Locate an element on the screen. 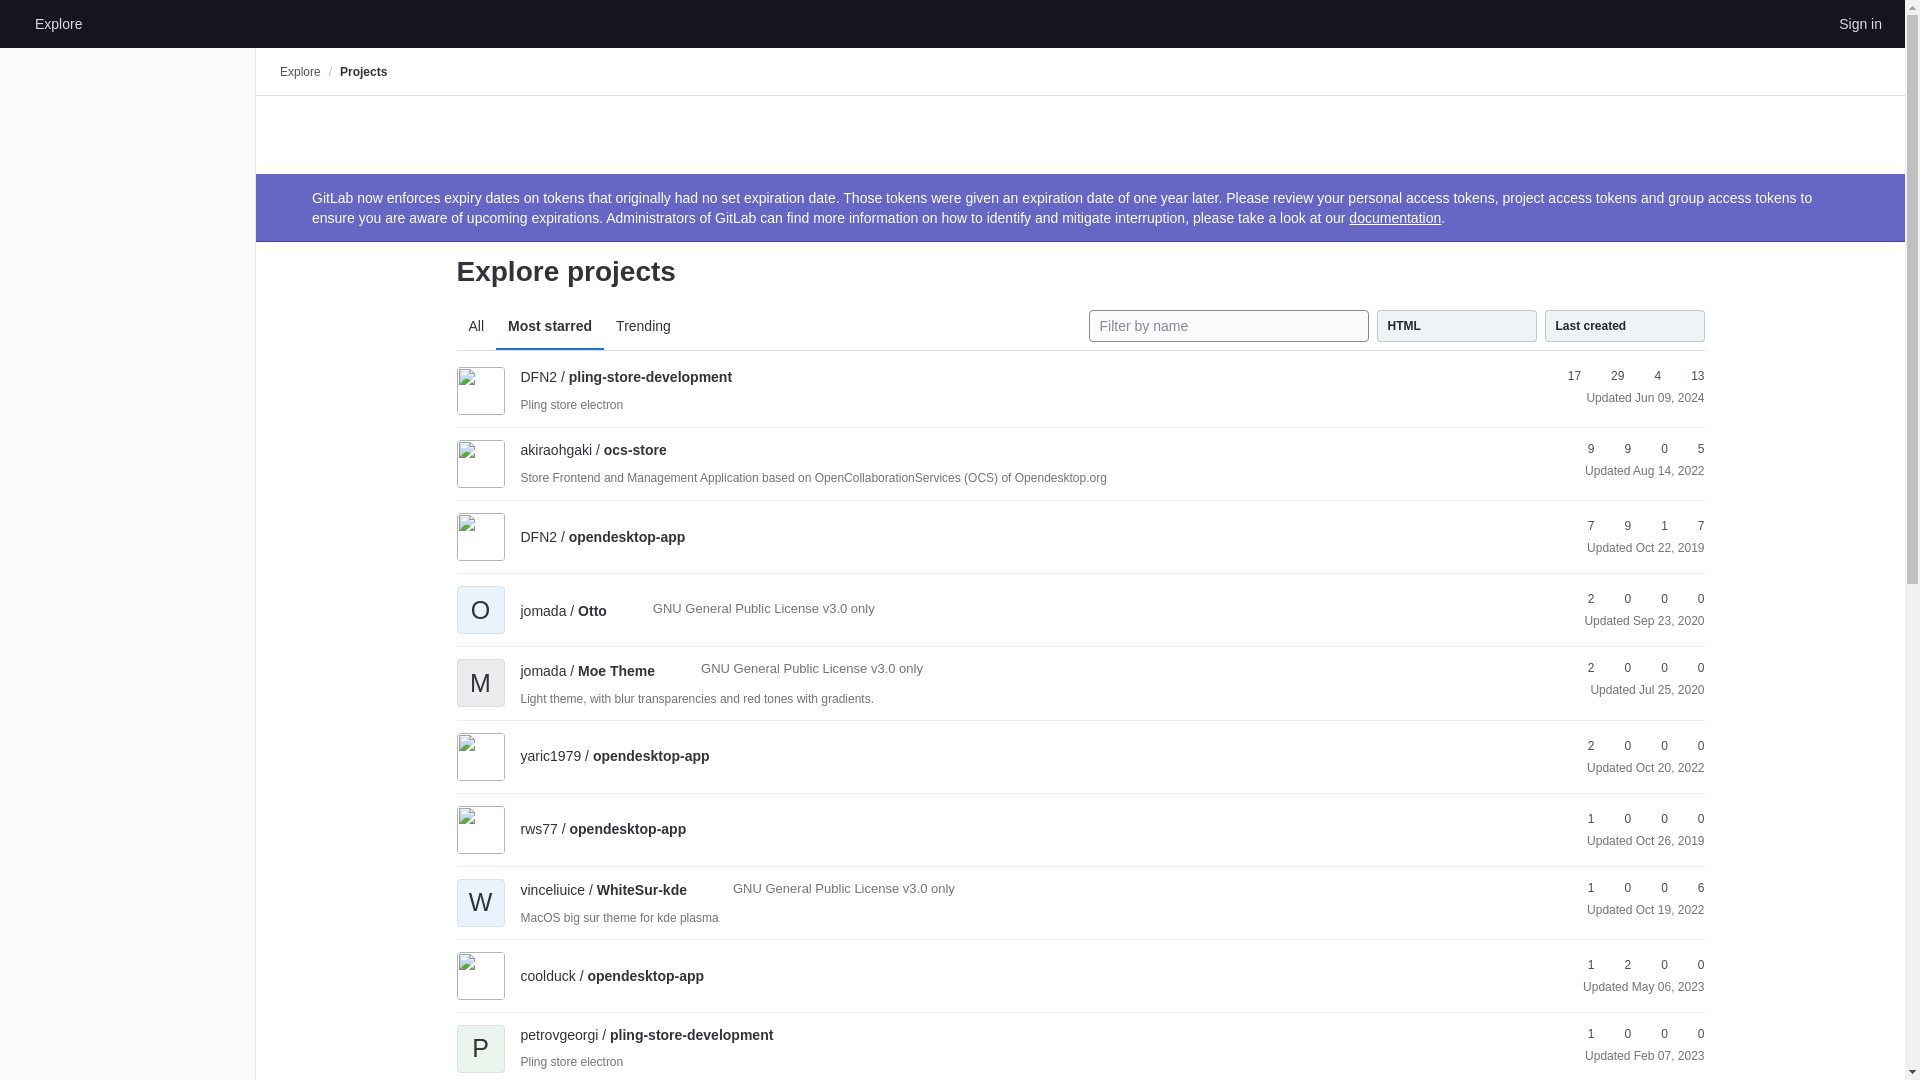  Issues is located at coordinates (1688, 376).